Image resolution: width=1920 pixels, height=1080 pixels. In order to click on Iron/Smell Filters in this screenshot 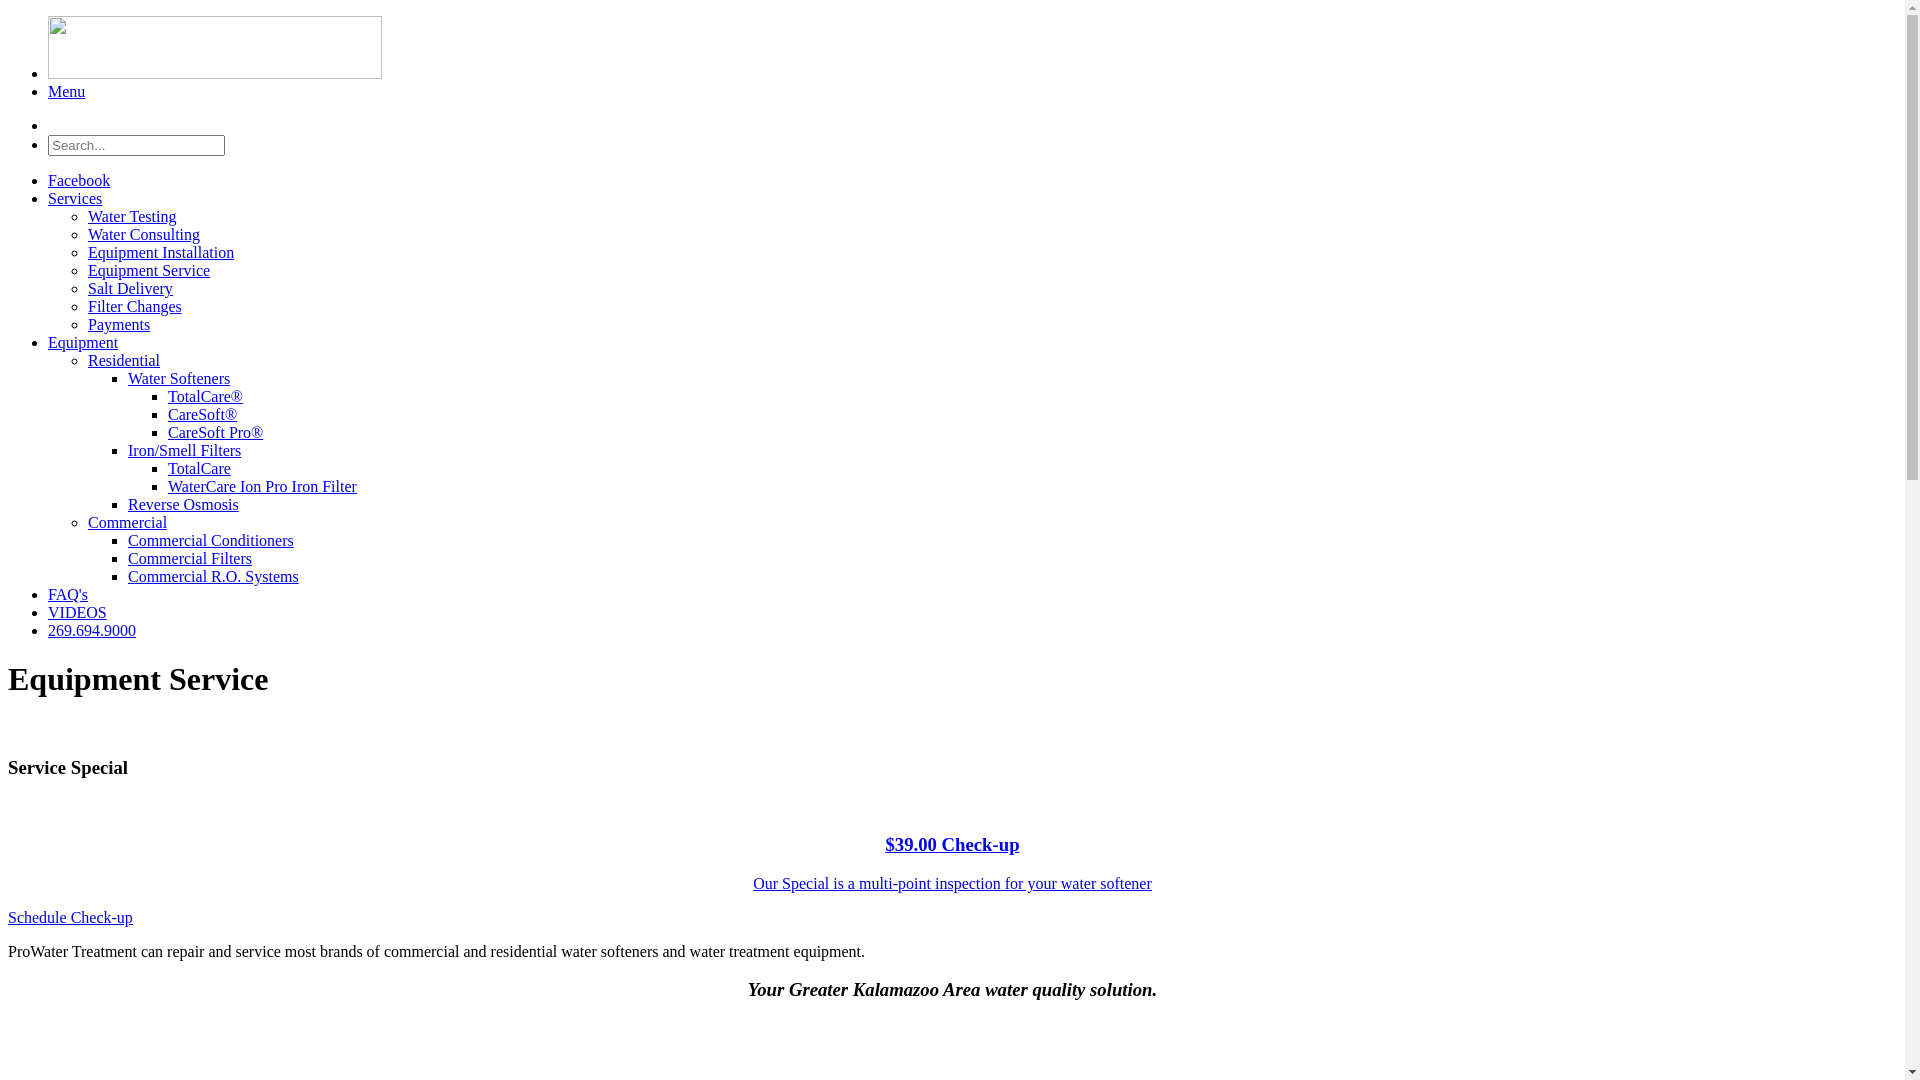, I will do `click(184, 450)`.